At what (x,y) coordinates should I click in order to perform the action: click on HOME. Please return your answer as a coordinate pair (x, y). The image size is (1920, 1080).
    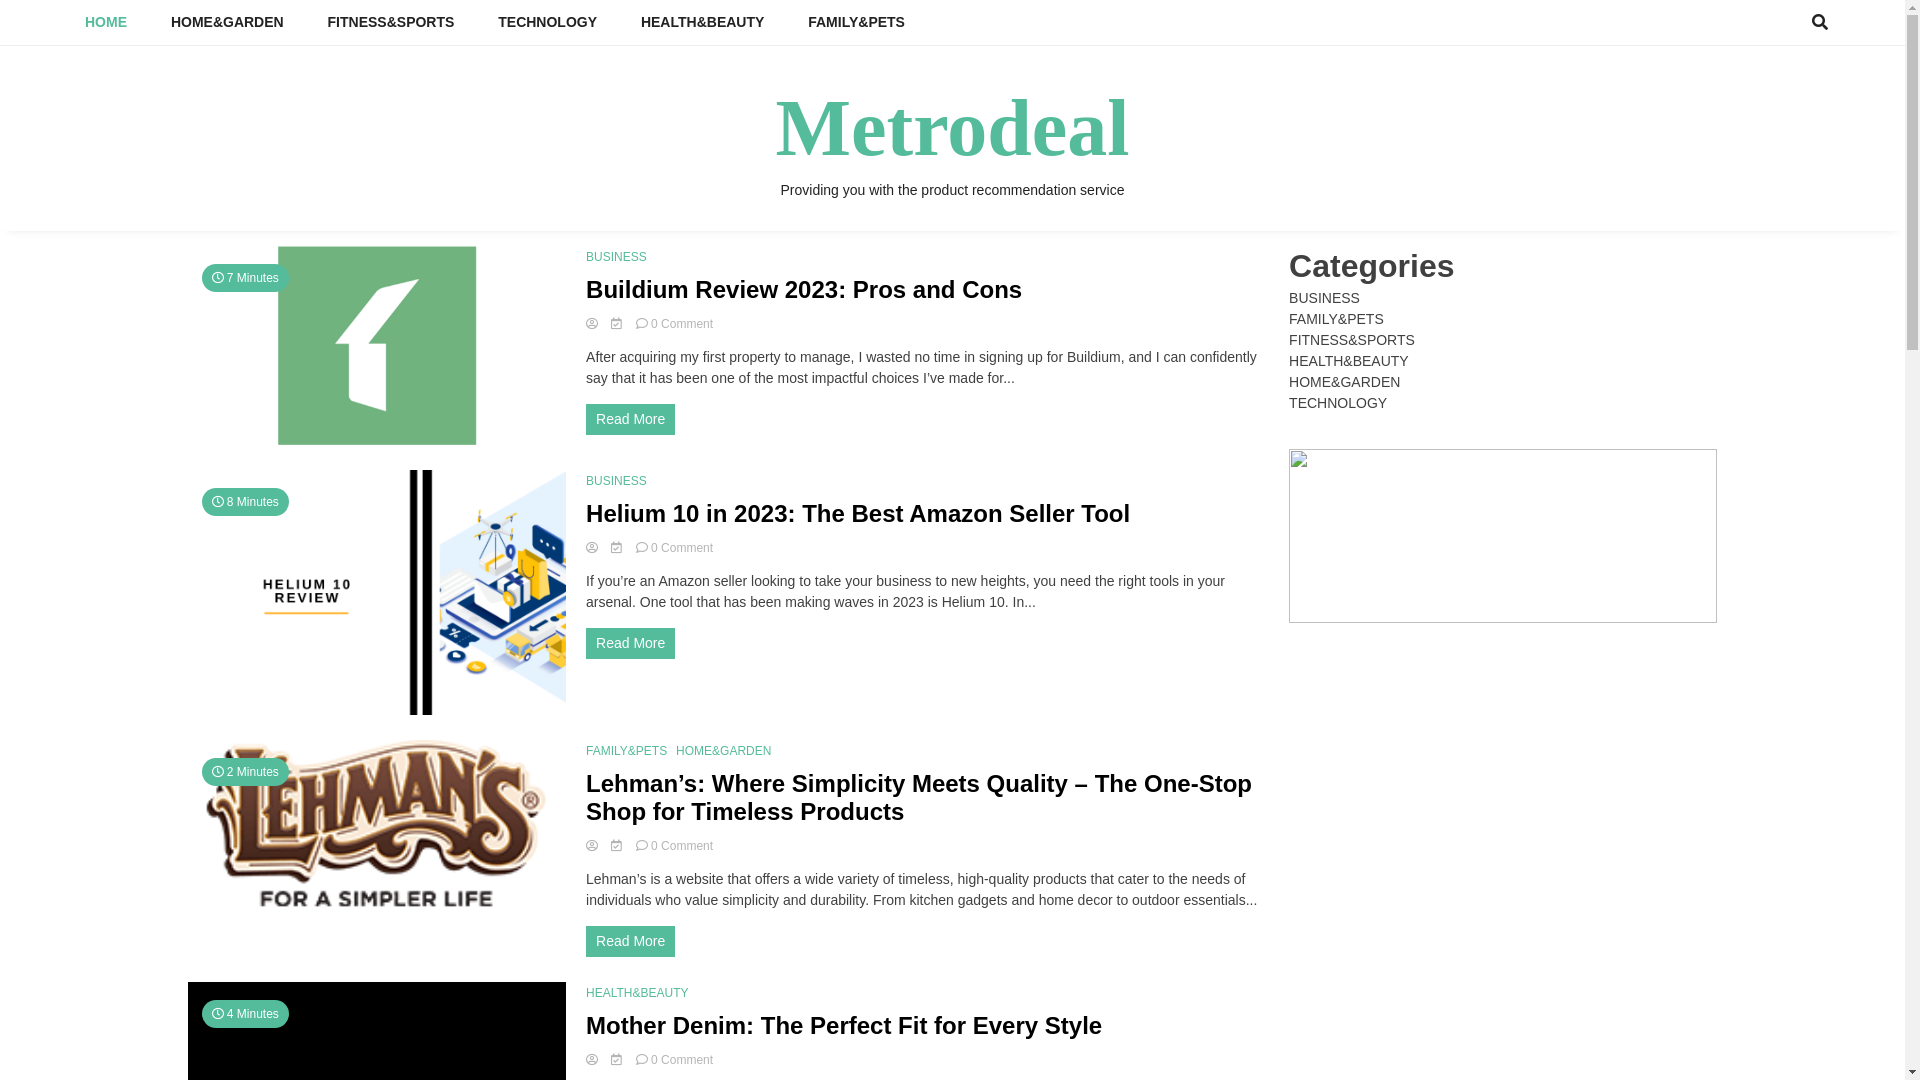
    Looking at the image, I should click on (106, 22).